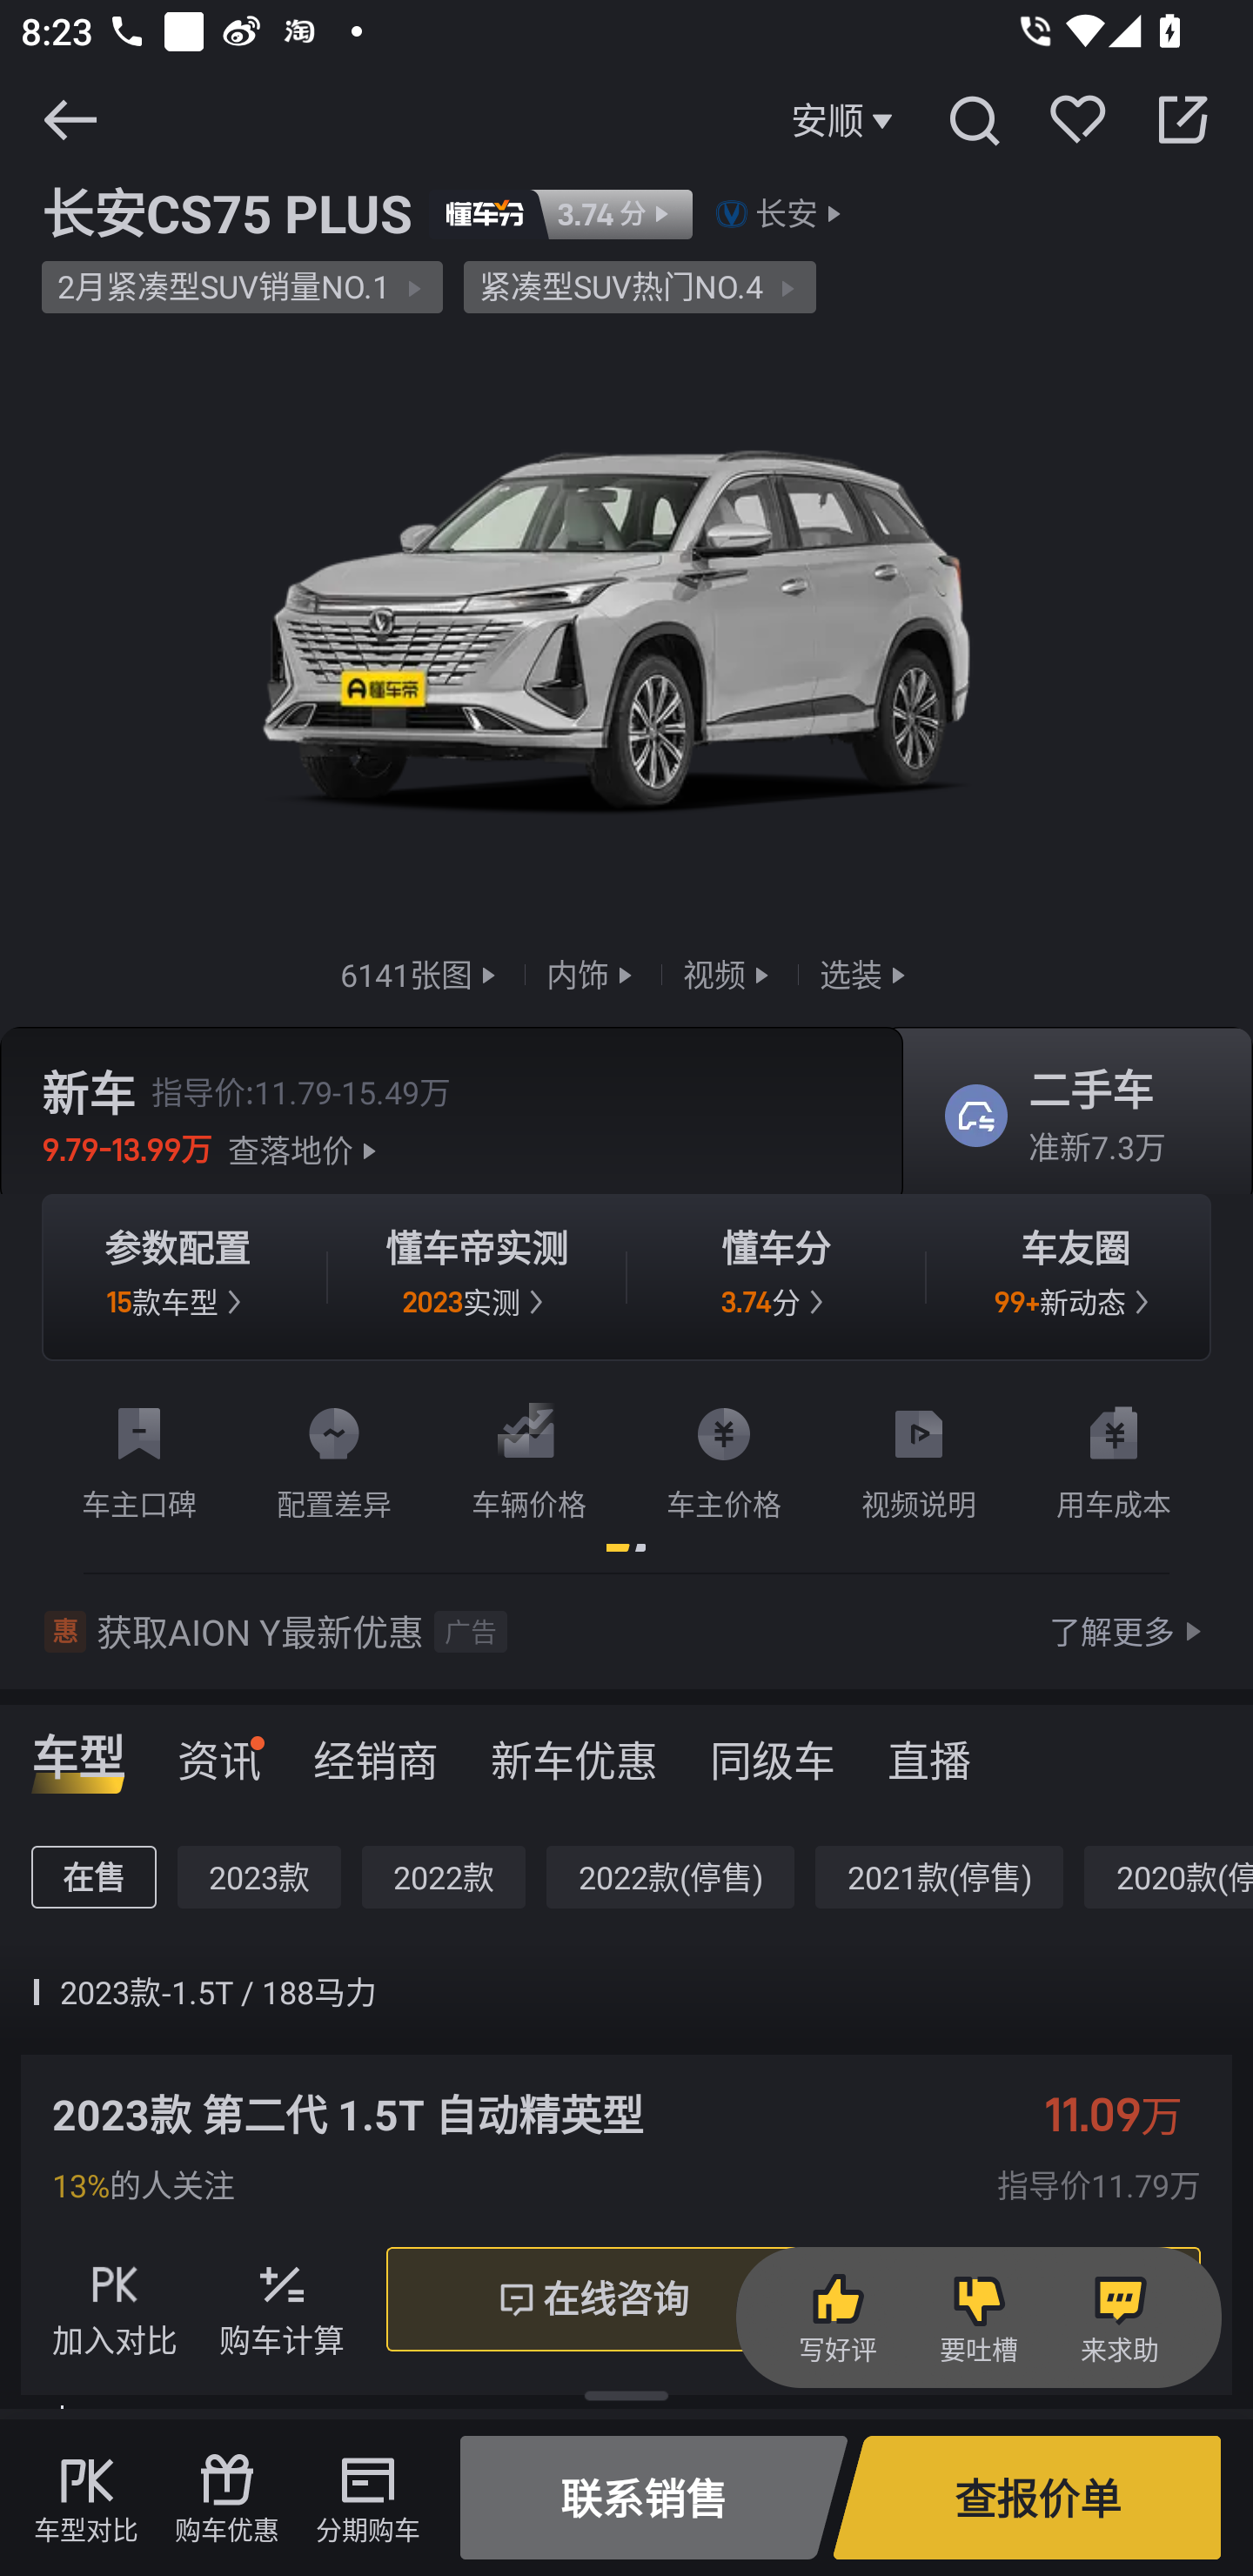  What do you see at coordinates (1114, 1458) in the screenshot?
I see `用车成本` at bounding box center [1114, 1458].